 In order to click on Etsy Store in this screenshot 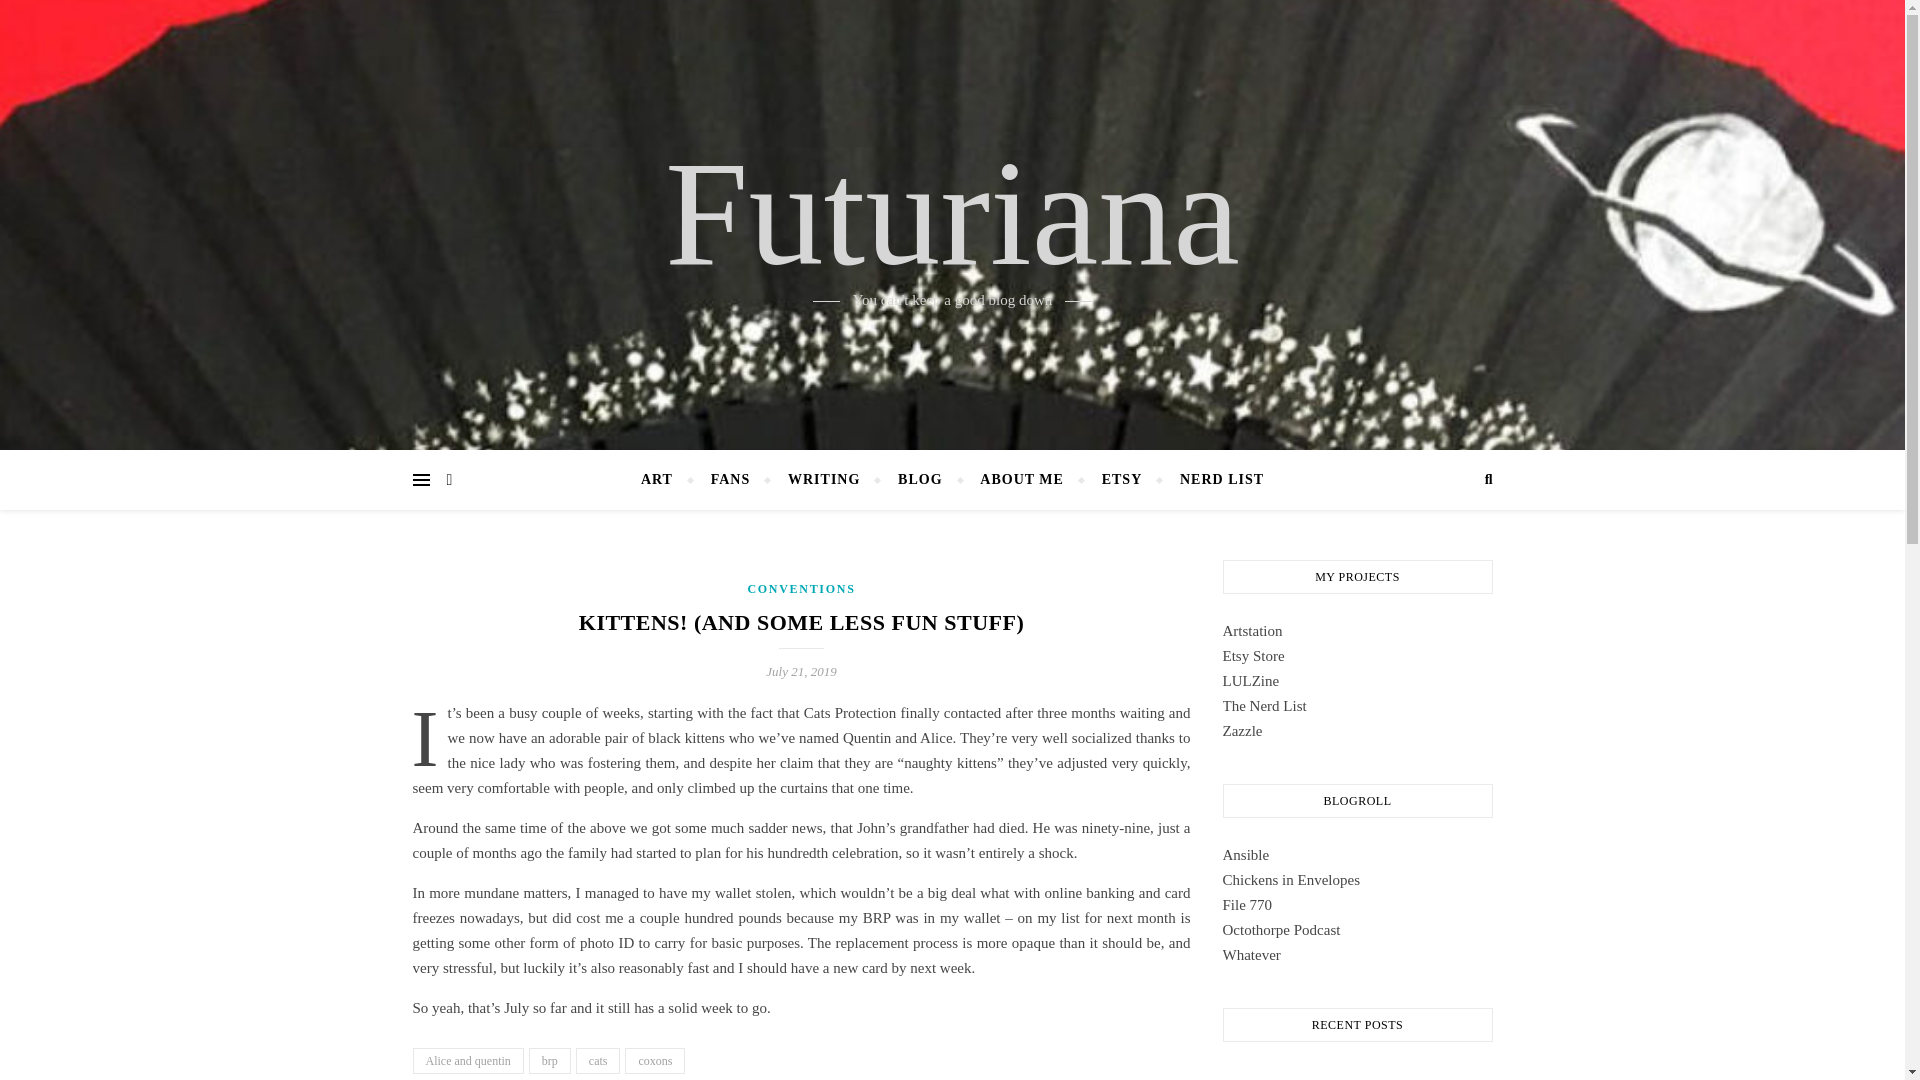, I will do `click(1252, 656)`.